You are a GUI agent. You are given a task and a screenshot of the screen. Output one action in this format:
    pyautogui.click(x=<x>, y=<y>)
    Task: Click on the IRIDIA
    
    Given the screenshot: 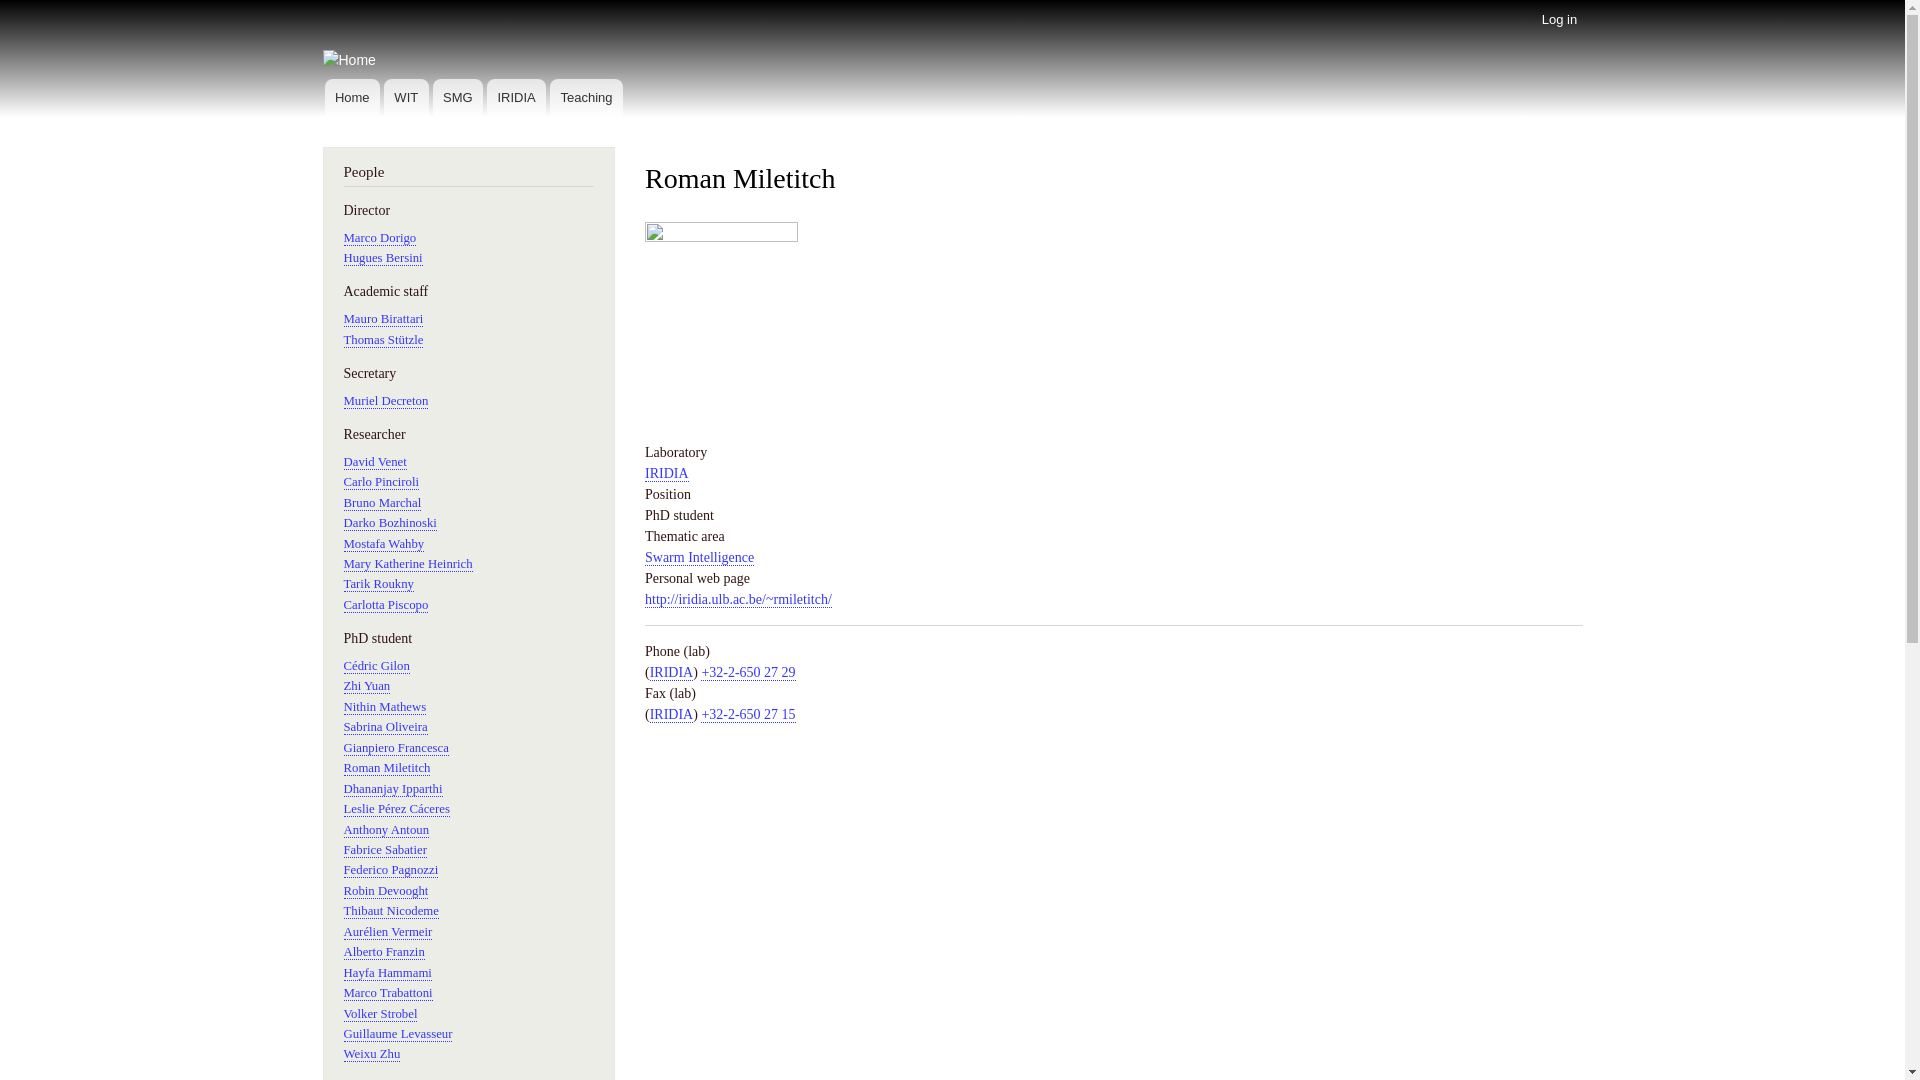 What is the action you would take?
    pyautogui.click(x=672, y=715)
    